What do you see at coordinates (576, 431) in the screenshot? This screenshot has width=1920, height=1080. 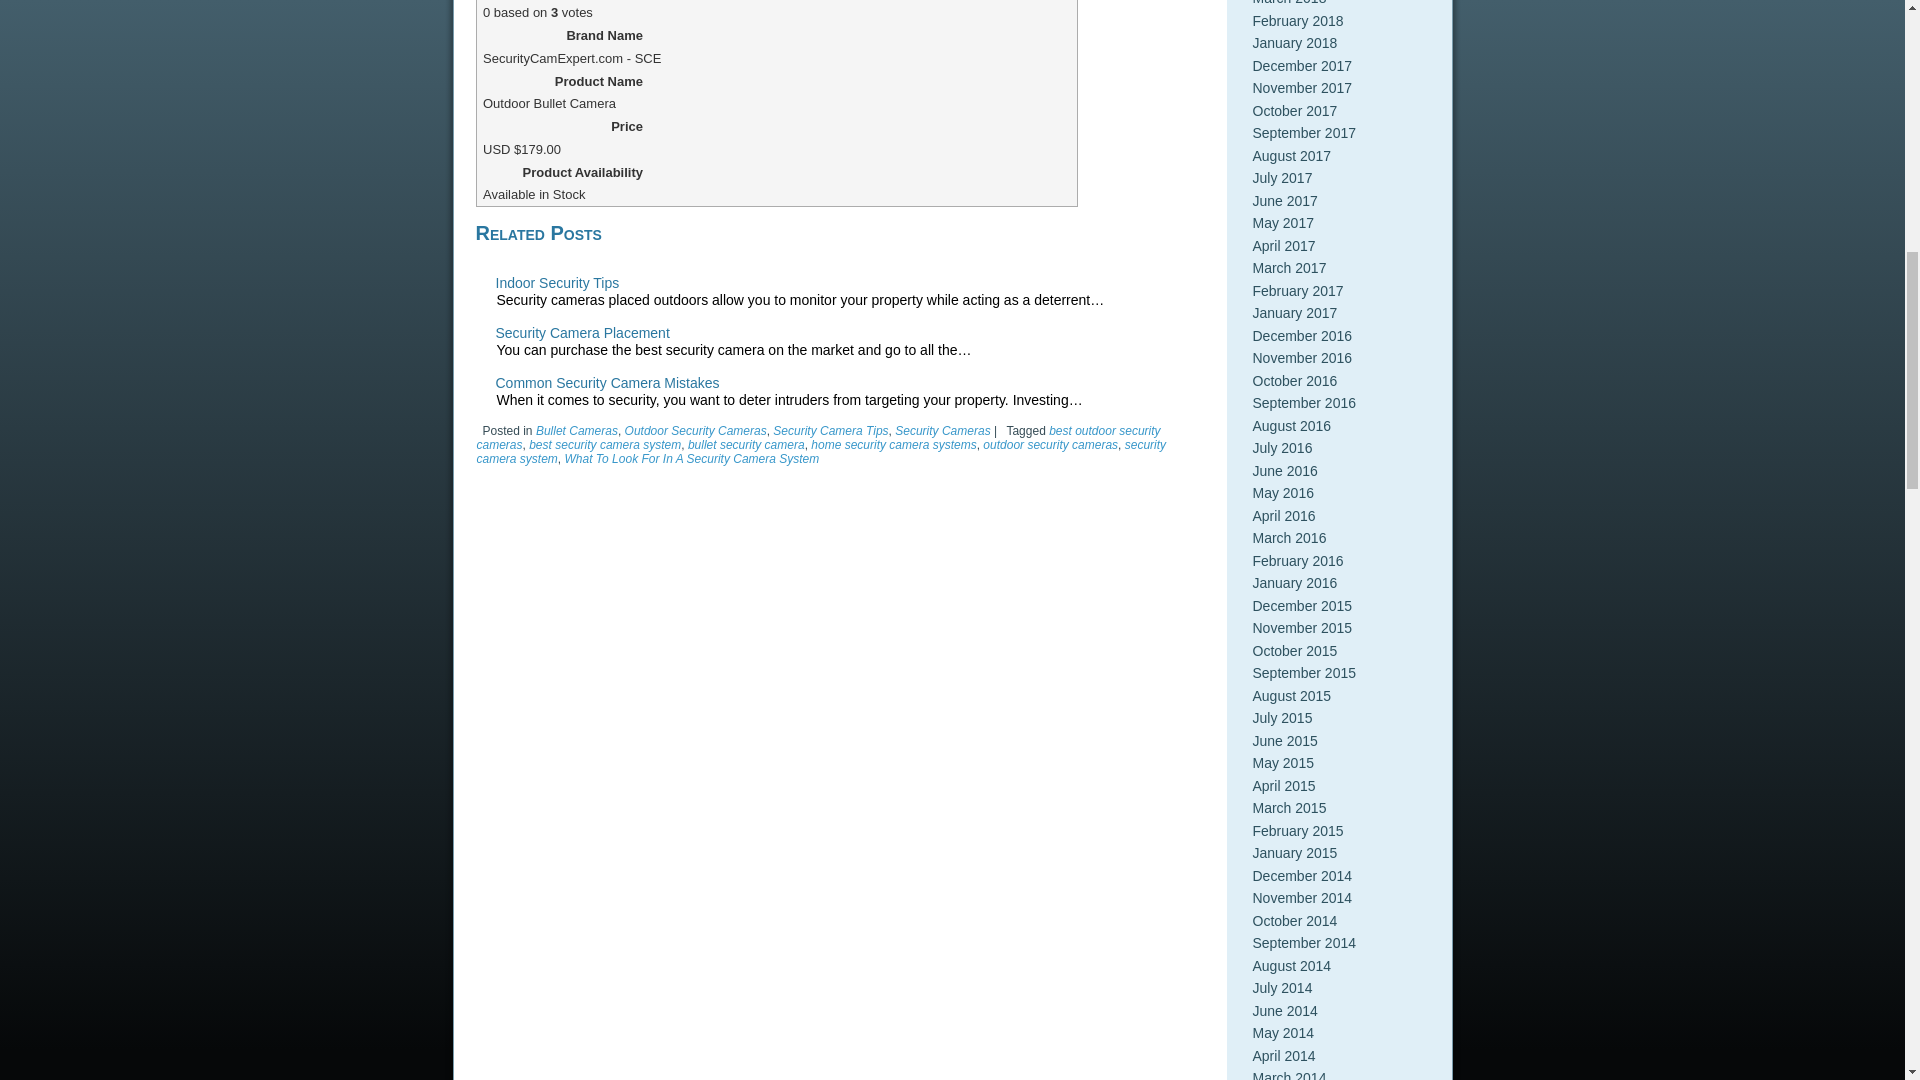 I see `Bullet Cameras` at bounding box center [576, 431].